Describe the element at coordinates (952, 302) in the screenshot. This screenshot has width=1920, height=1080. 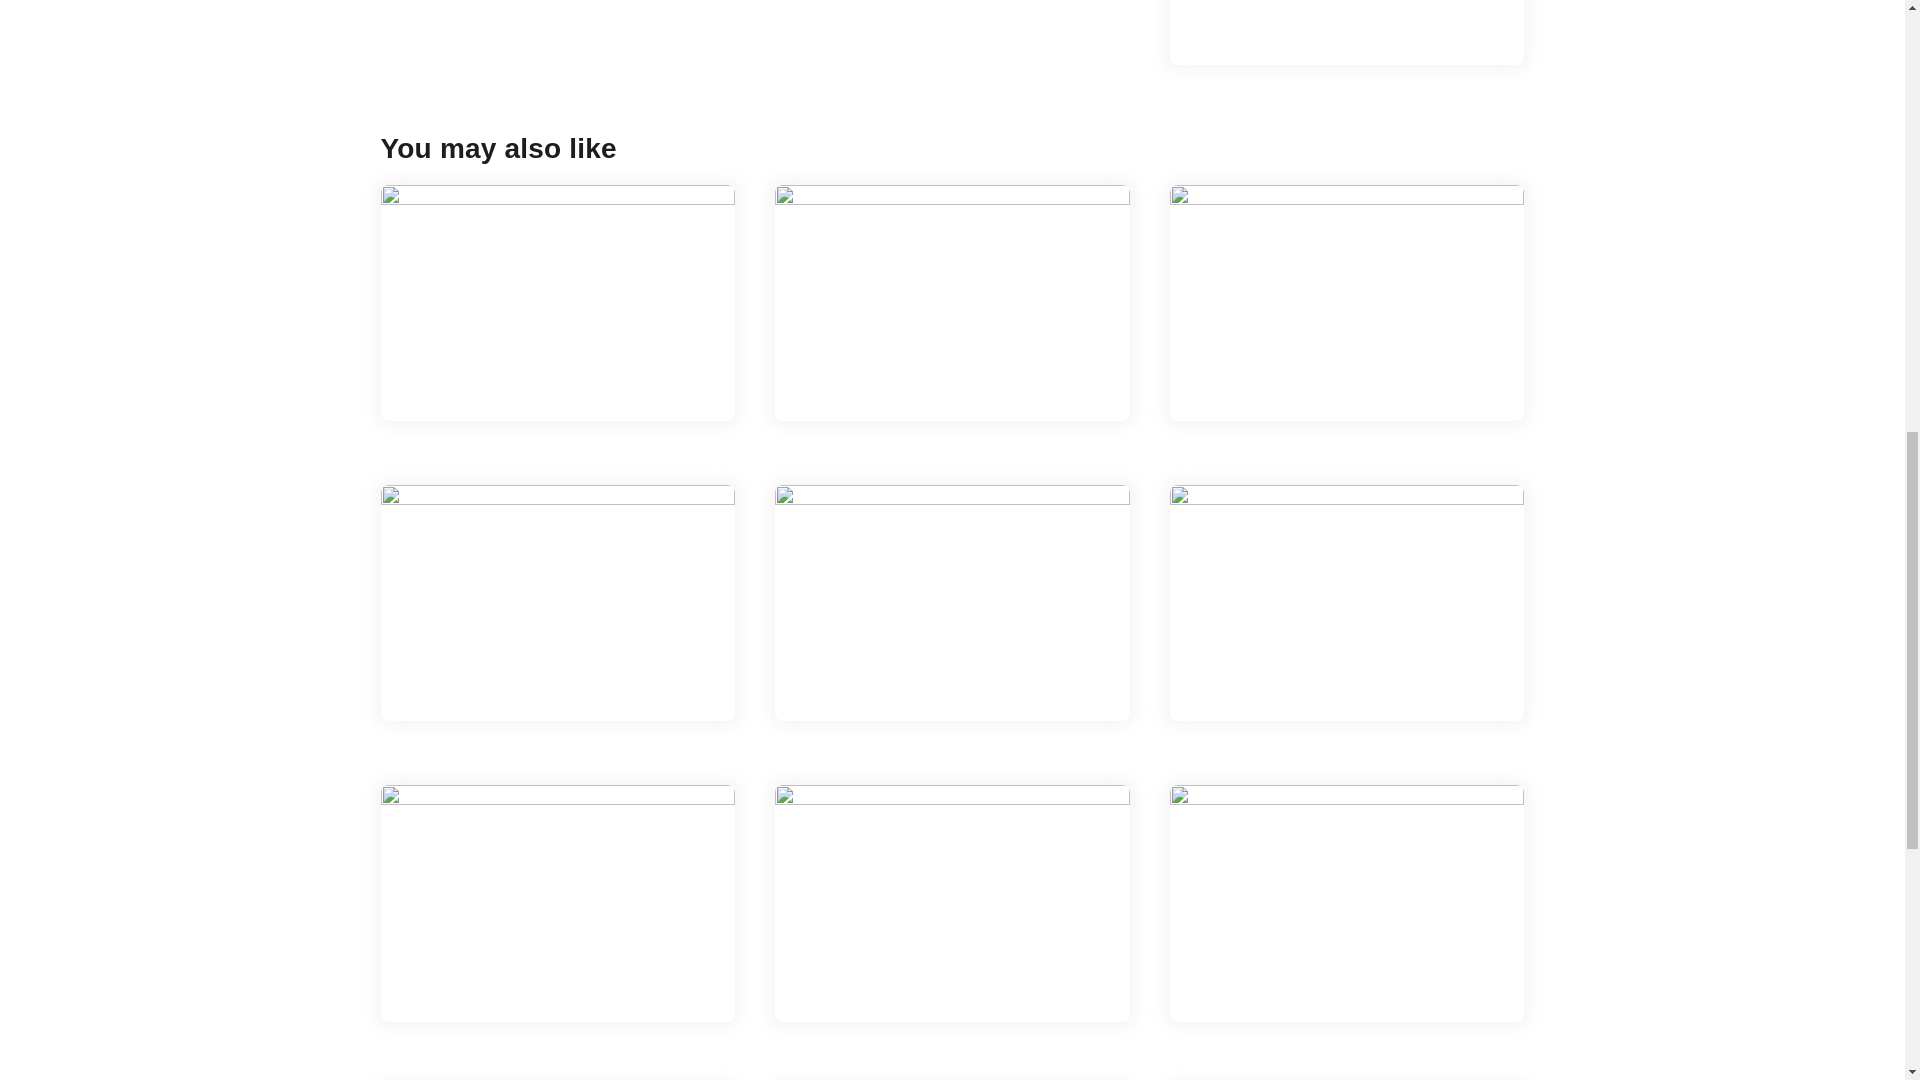
I see `Earnings on the Internet Flat Design` at that location.